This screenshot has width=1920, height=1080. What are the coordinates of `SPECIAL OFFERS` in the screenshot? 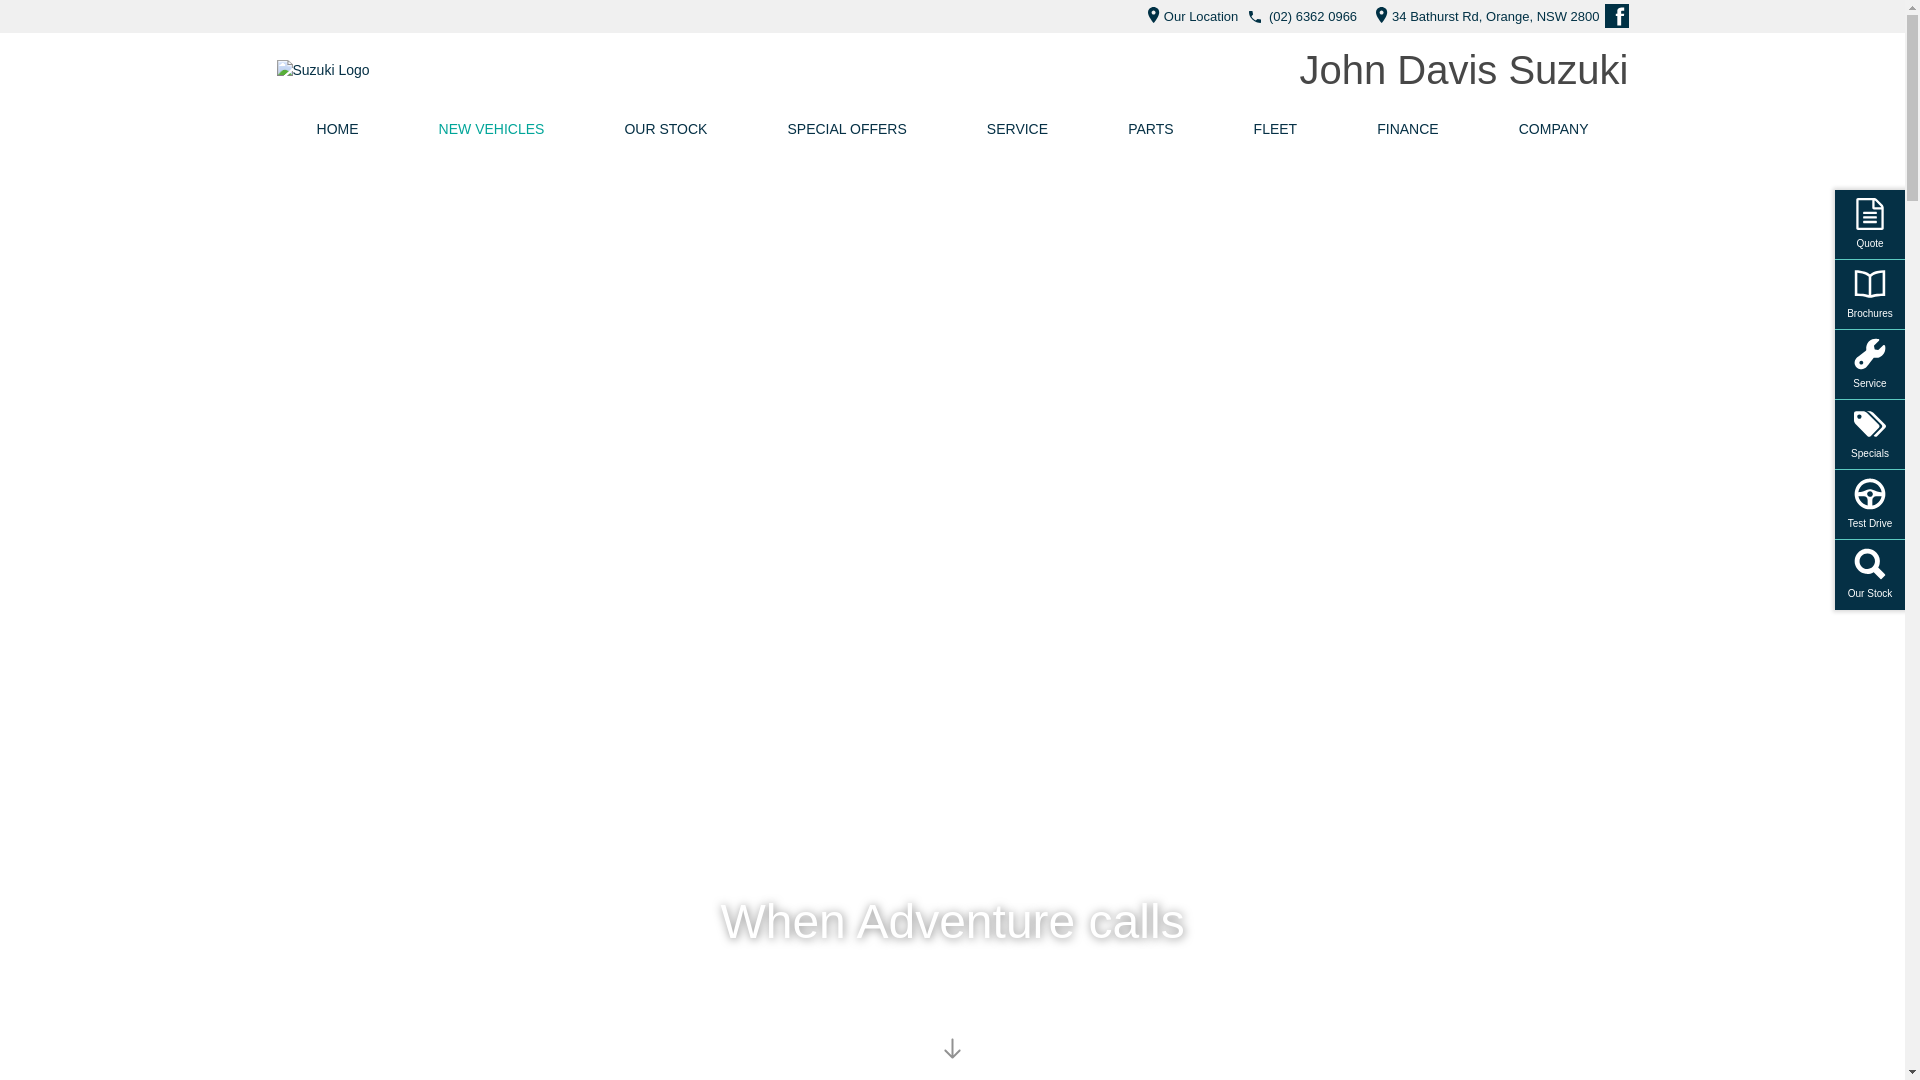 It's located at (846, 129).